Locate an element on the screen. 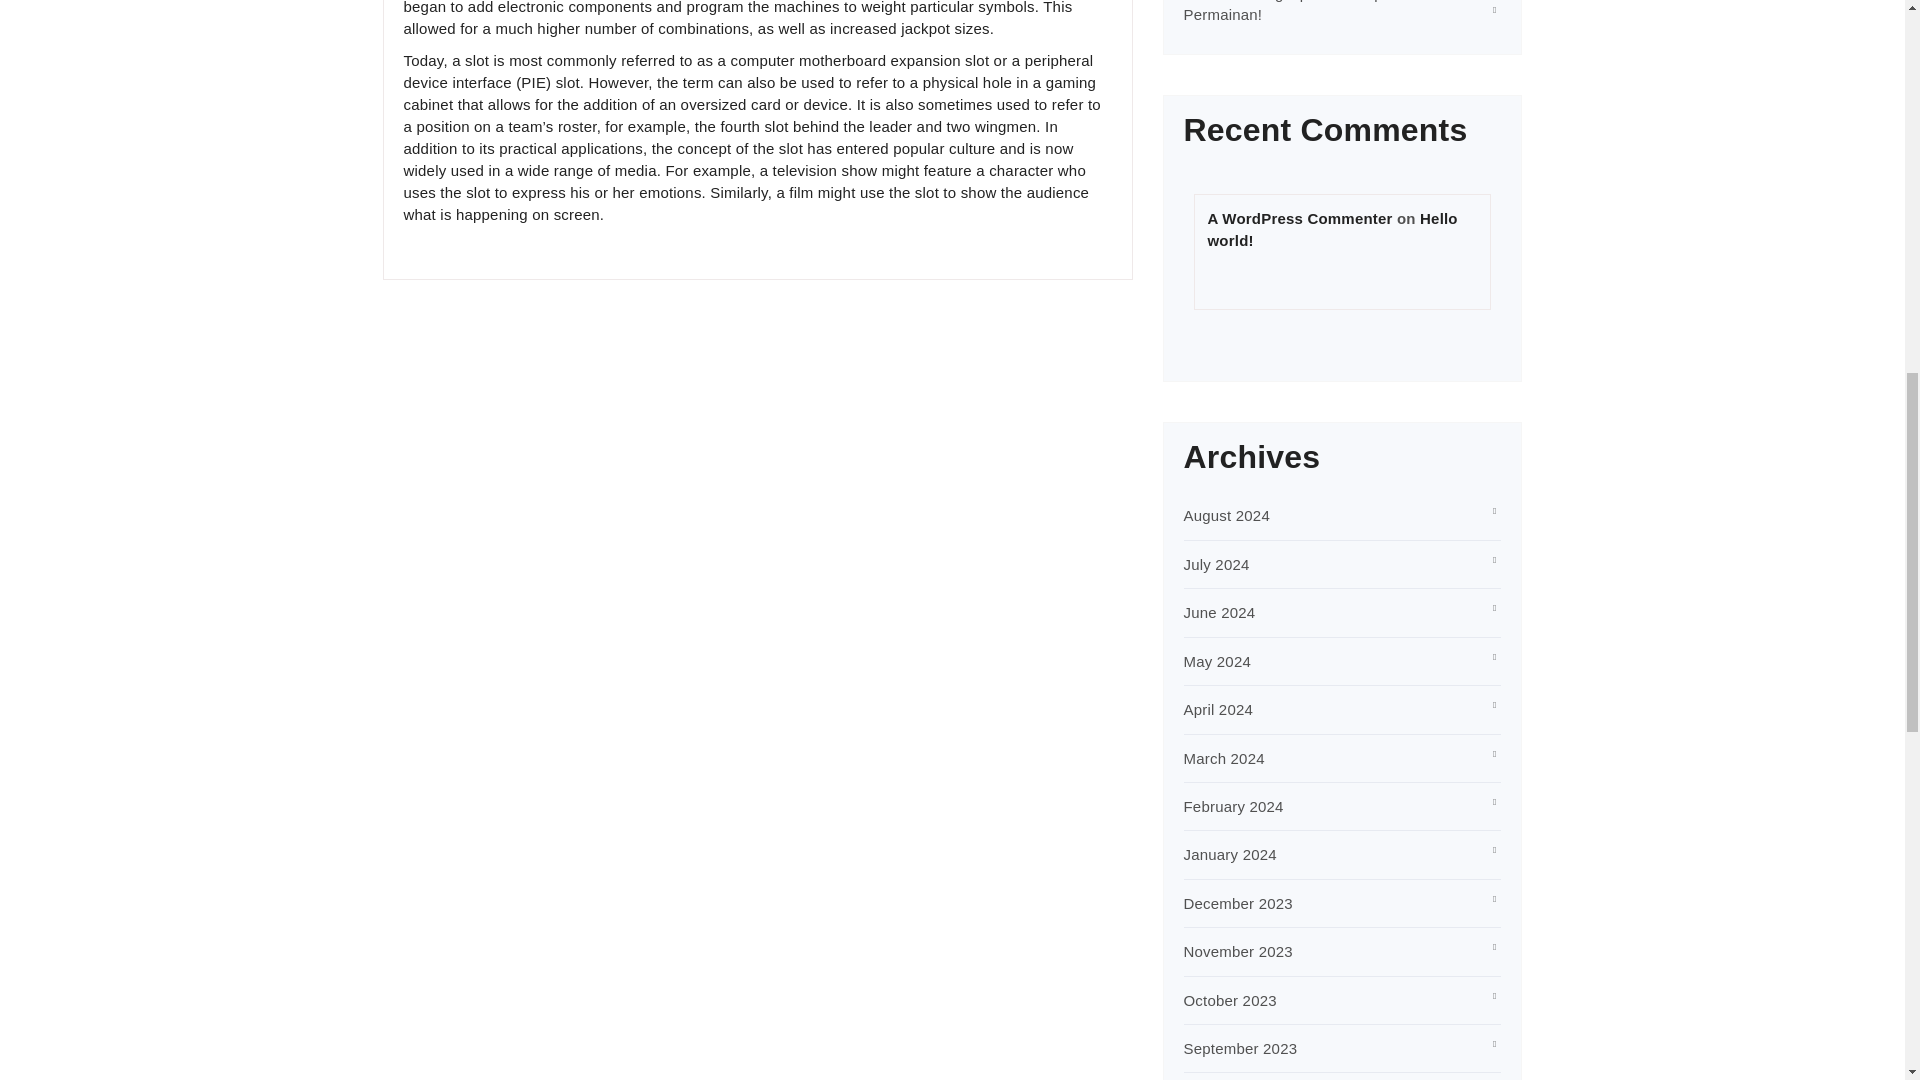 This screenshot has height=1080, width=1920. Hello world! is located at coordinates (1332, 229).